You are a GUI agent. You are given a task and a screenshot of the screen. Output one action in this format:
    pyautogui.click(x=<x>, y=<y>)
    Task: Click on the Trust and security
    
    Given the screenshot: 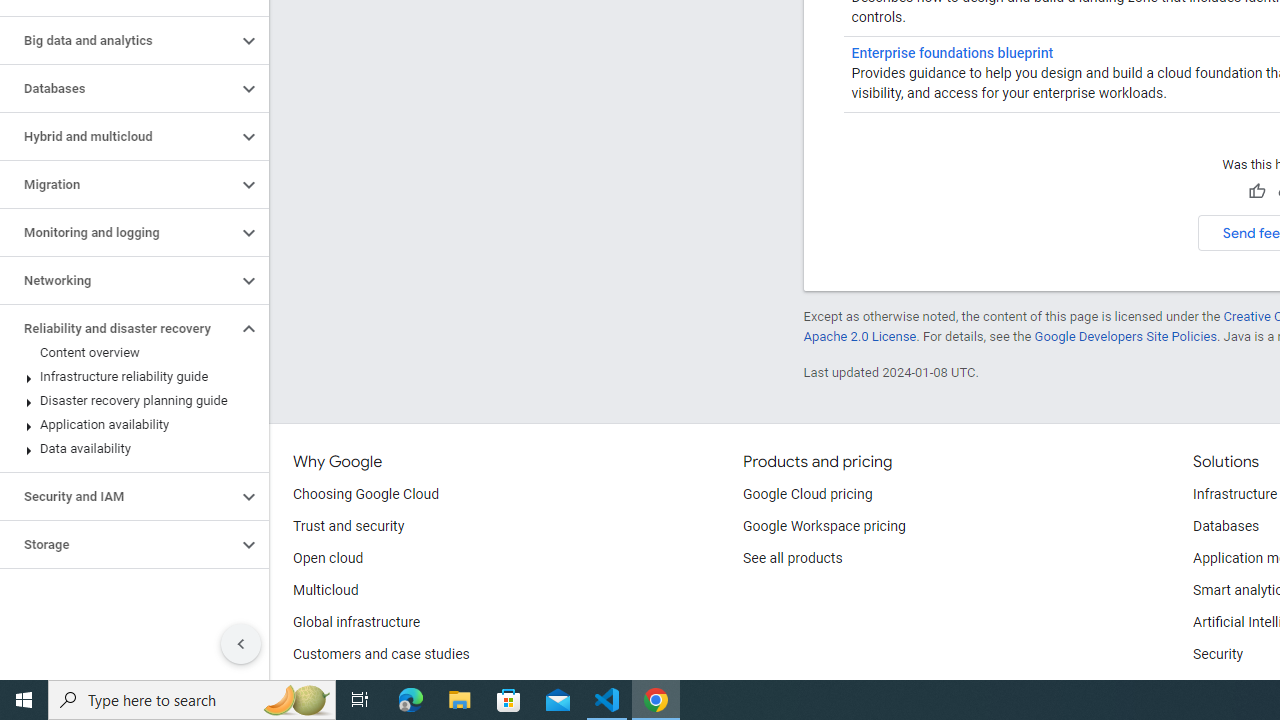 What is the action you would take?
    pyautogui.click(x=348, y=526)
    